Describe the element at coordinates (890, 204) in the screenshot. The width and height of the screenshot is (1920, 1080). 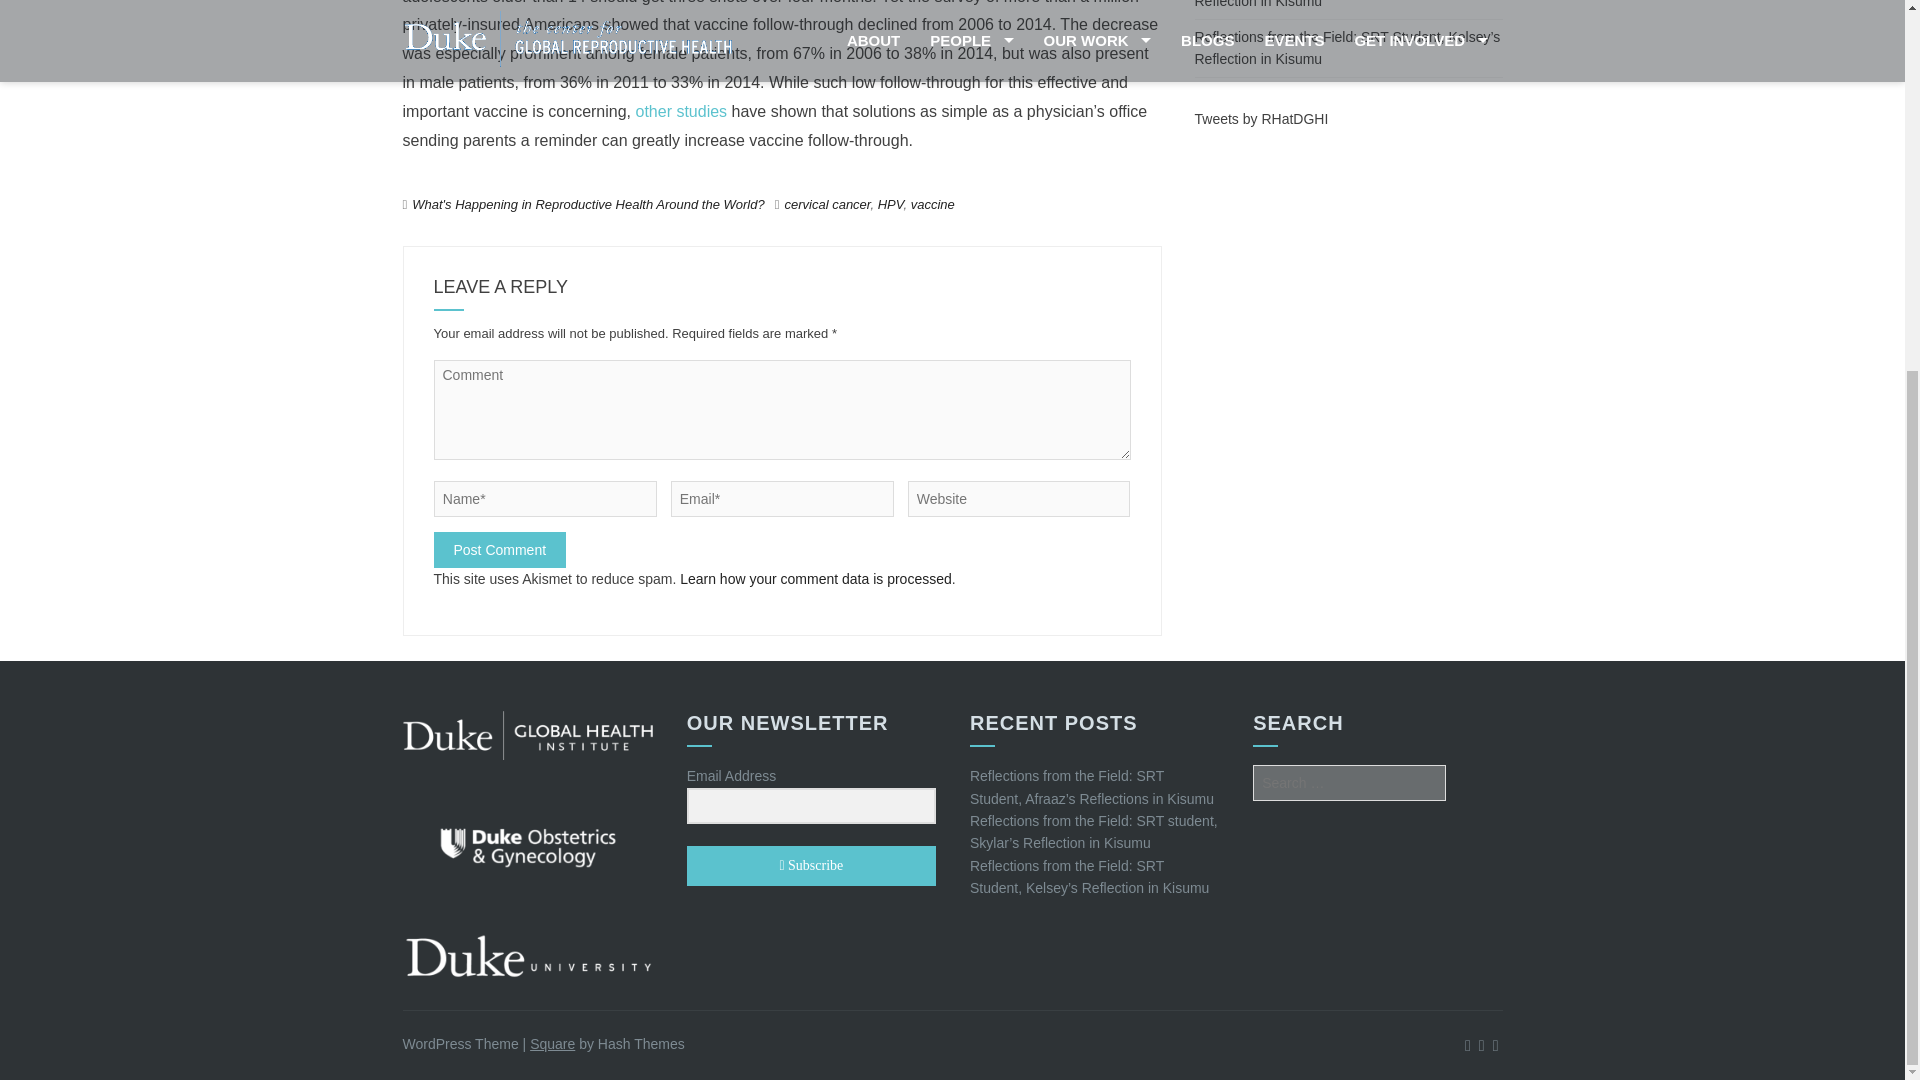
I see `HPV` at that location.